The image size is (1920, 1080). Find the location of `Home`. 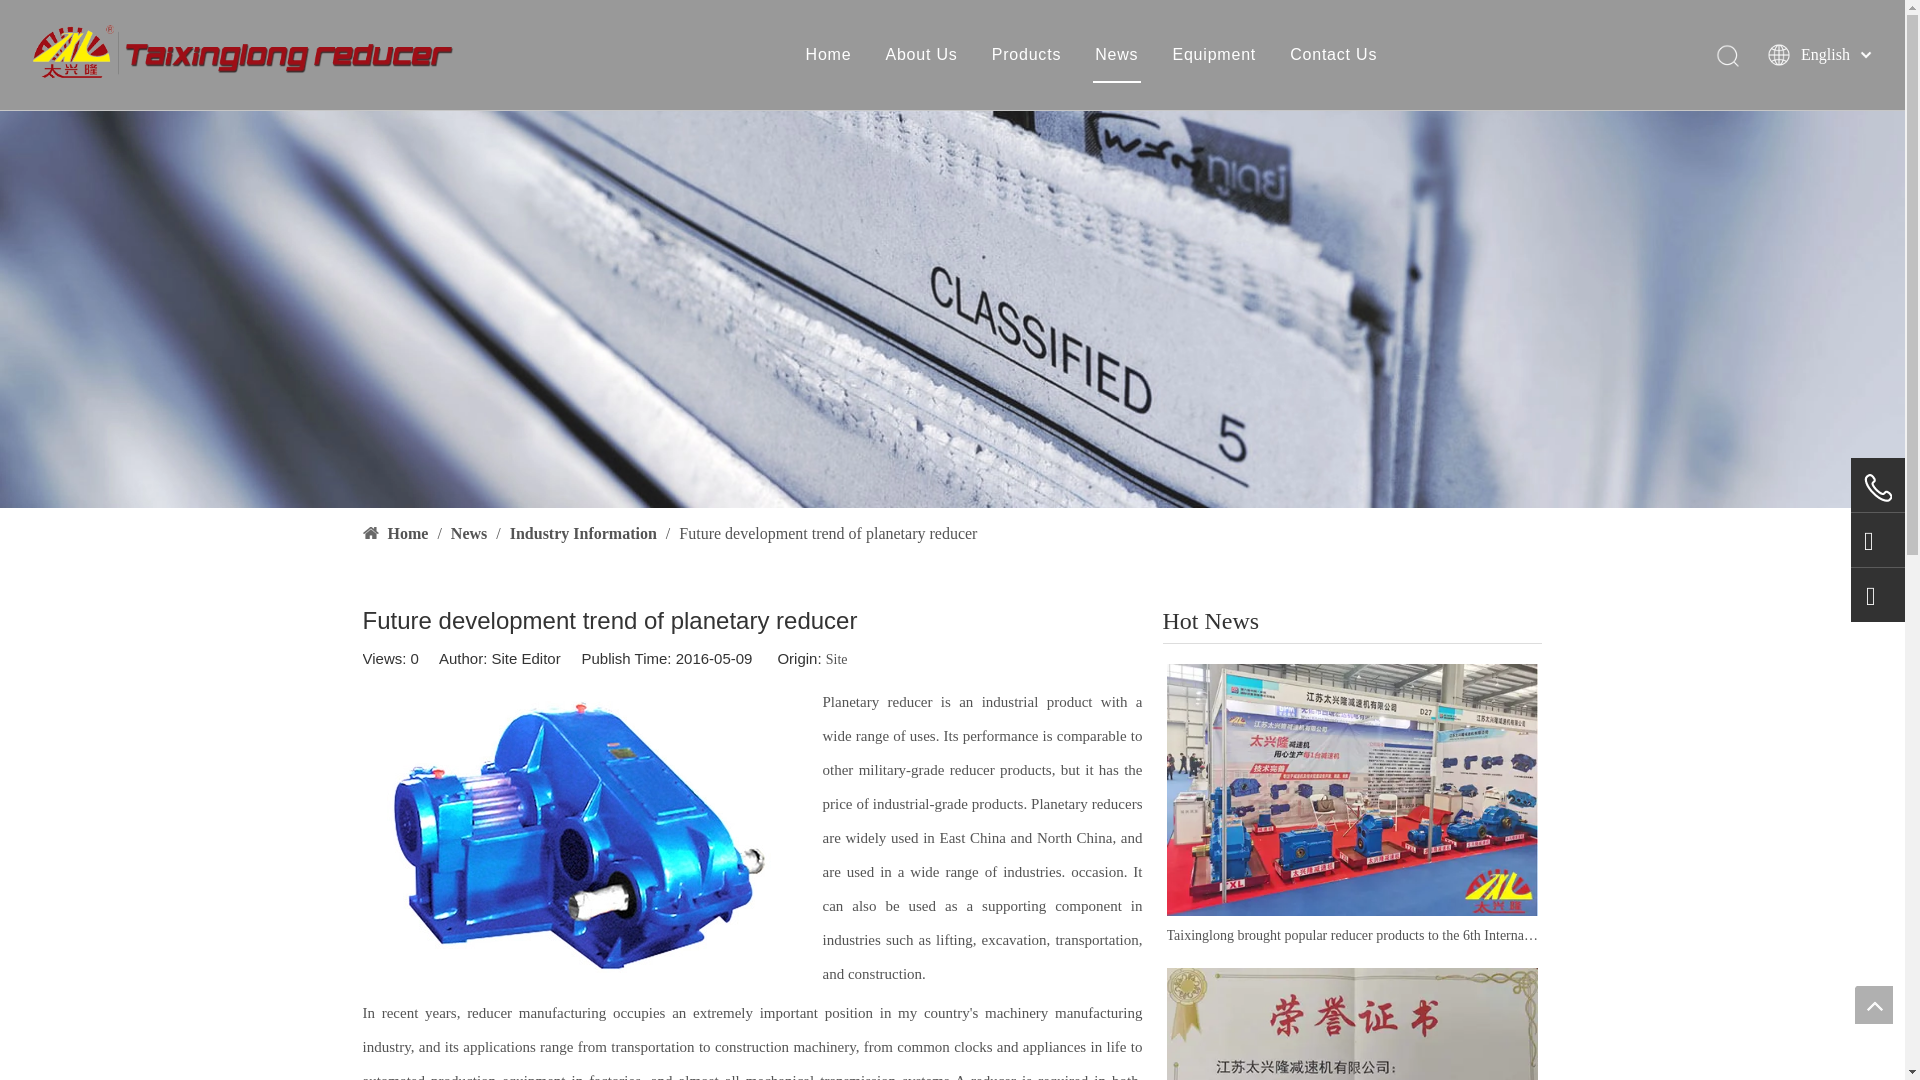

Home is located at coordinates (410, 533).